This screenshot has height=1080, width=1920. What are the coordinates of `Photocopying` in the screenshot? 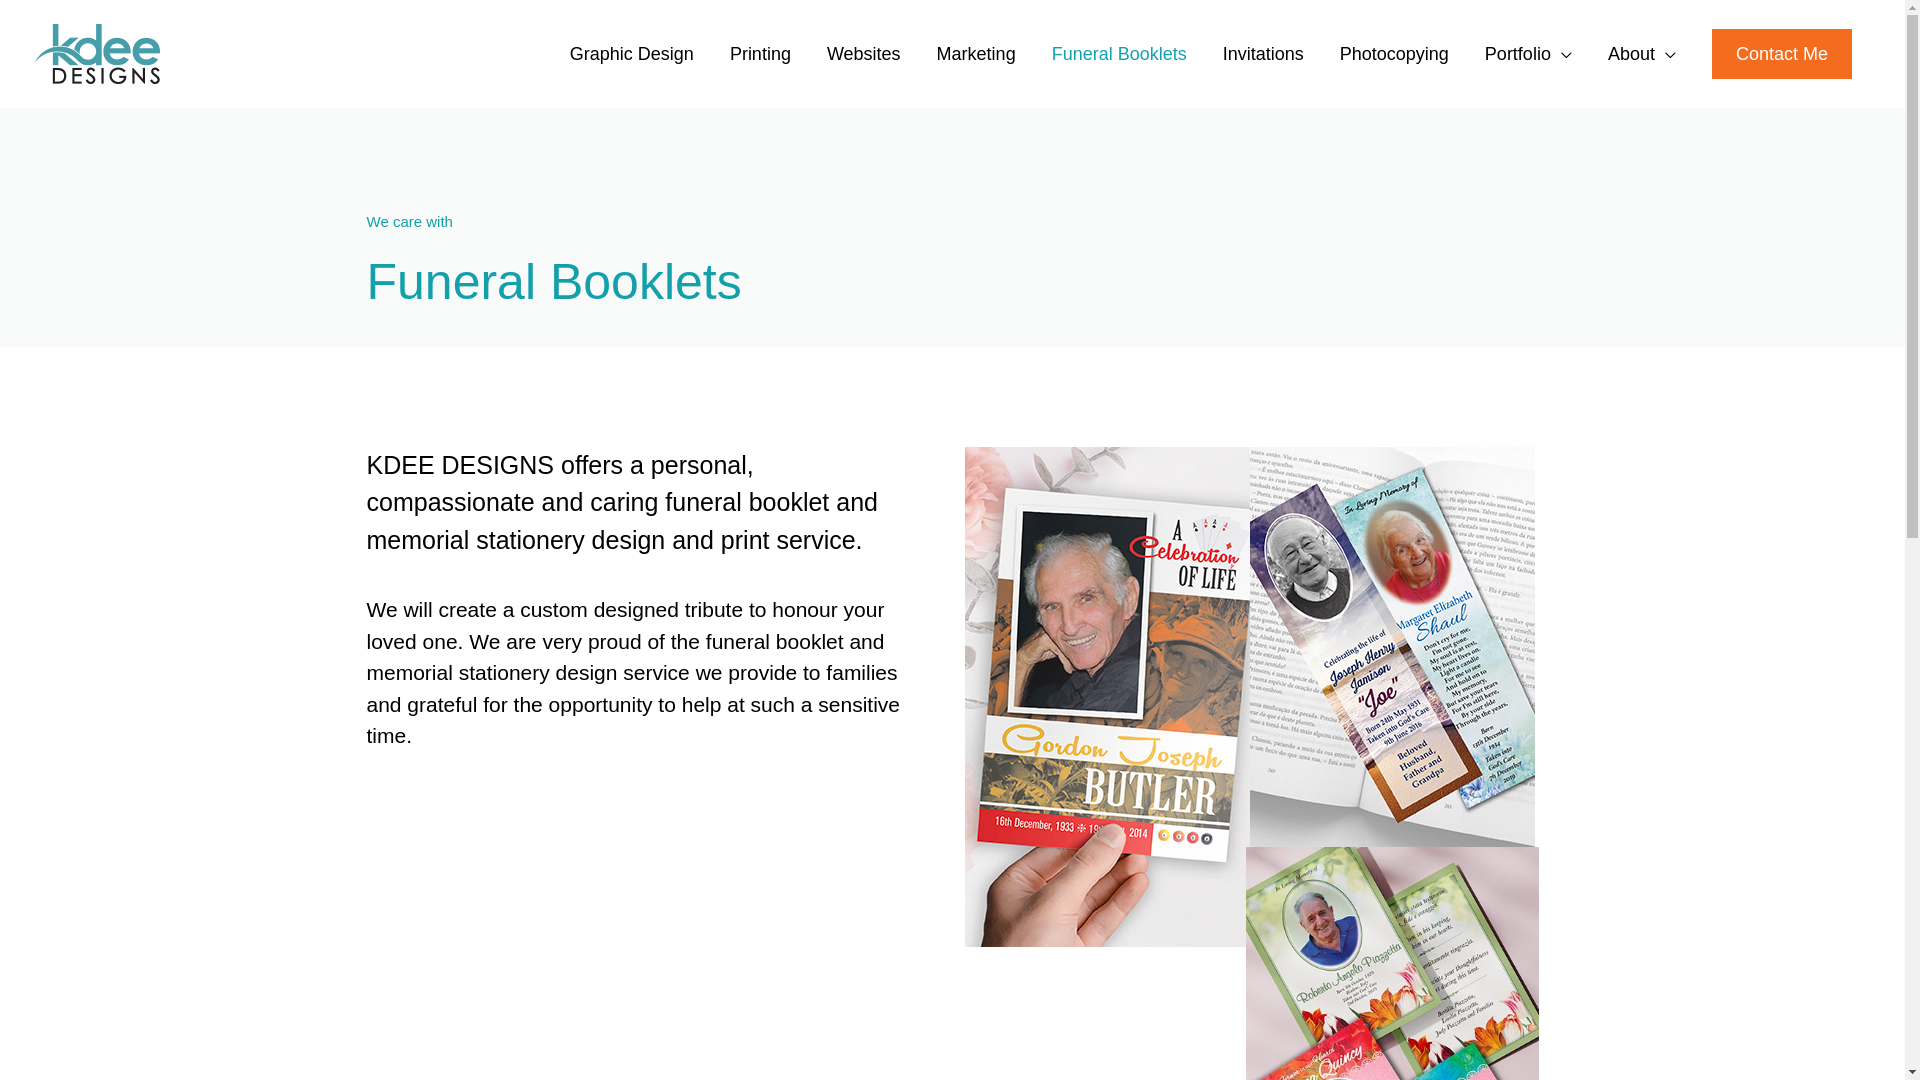 It's located at (1394, 54).